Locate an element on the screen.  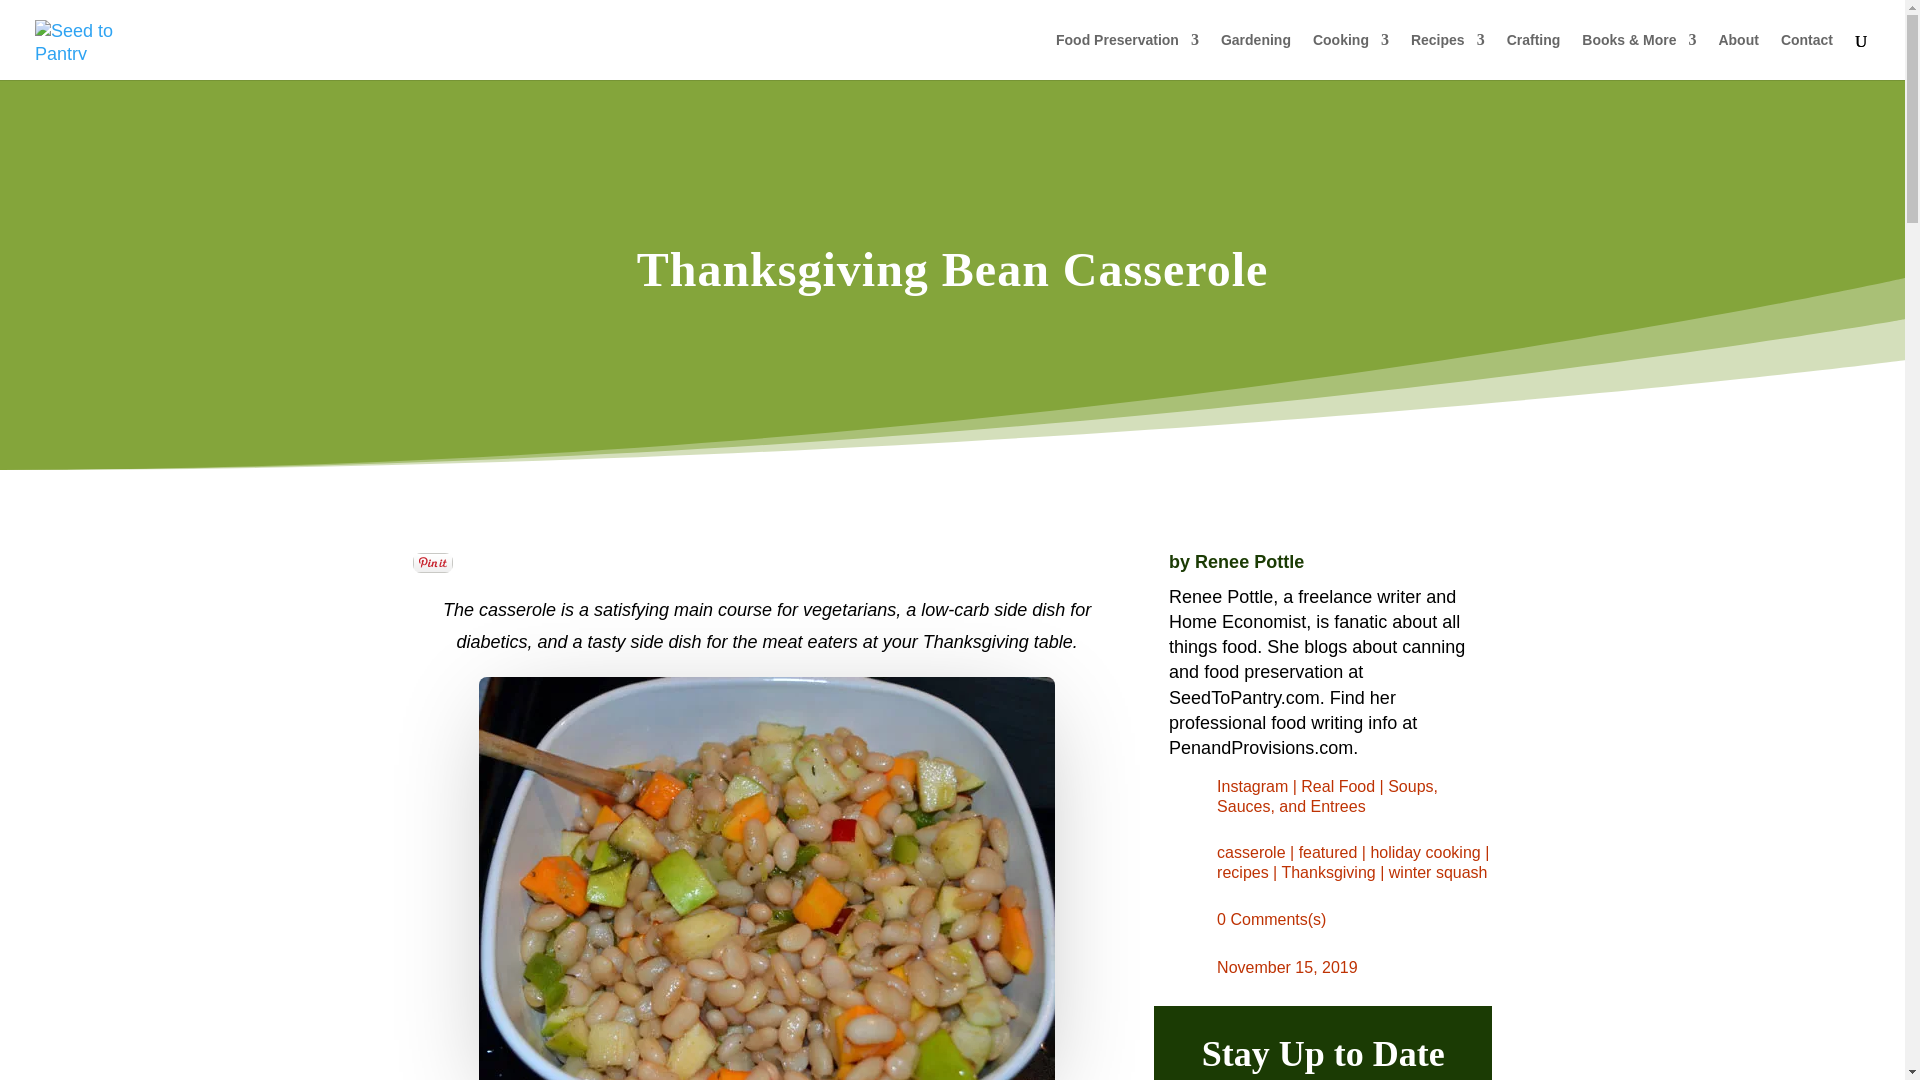
featured is located at coordinates (1328, 852).